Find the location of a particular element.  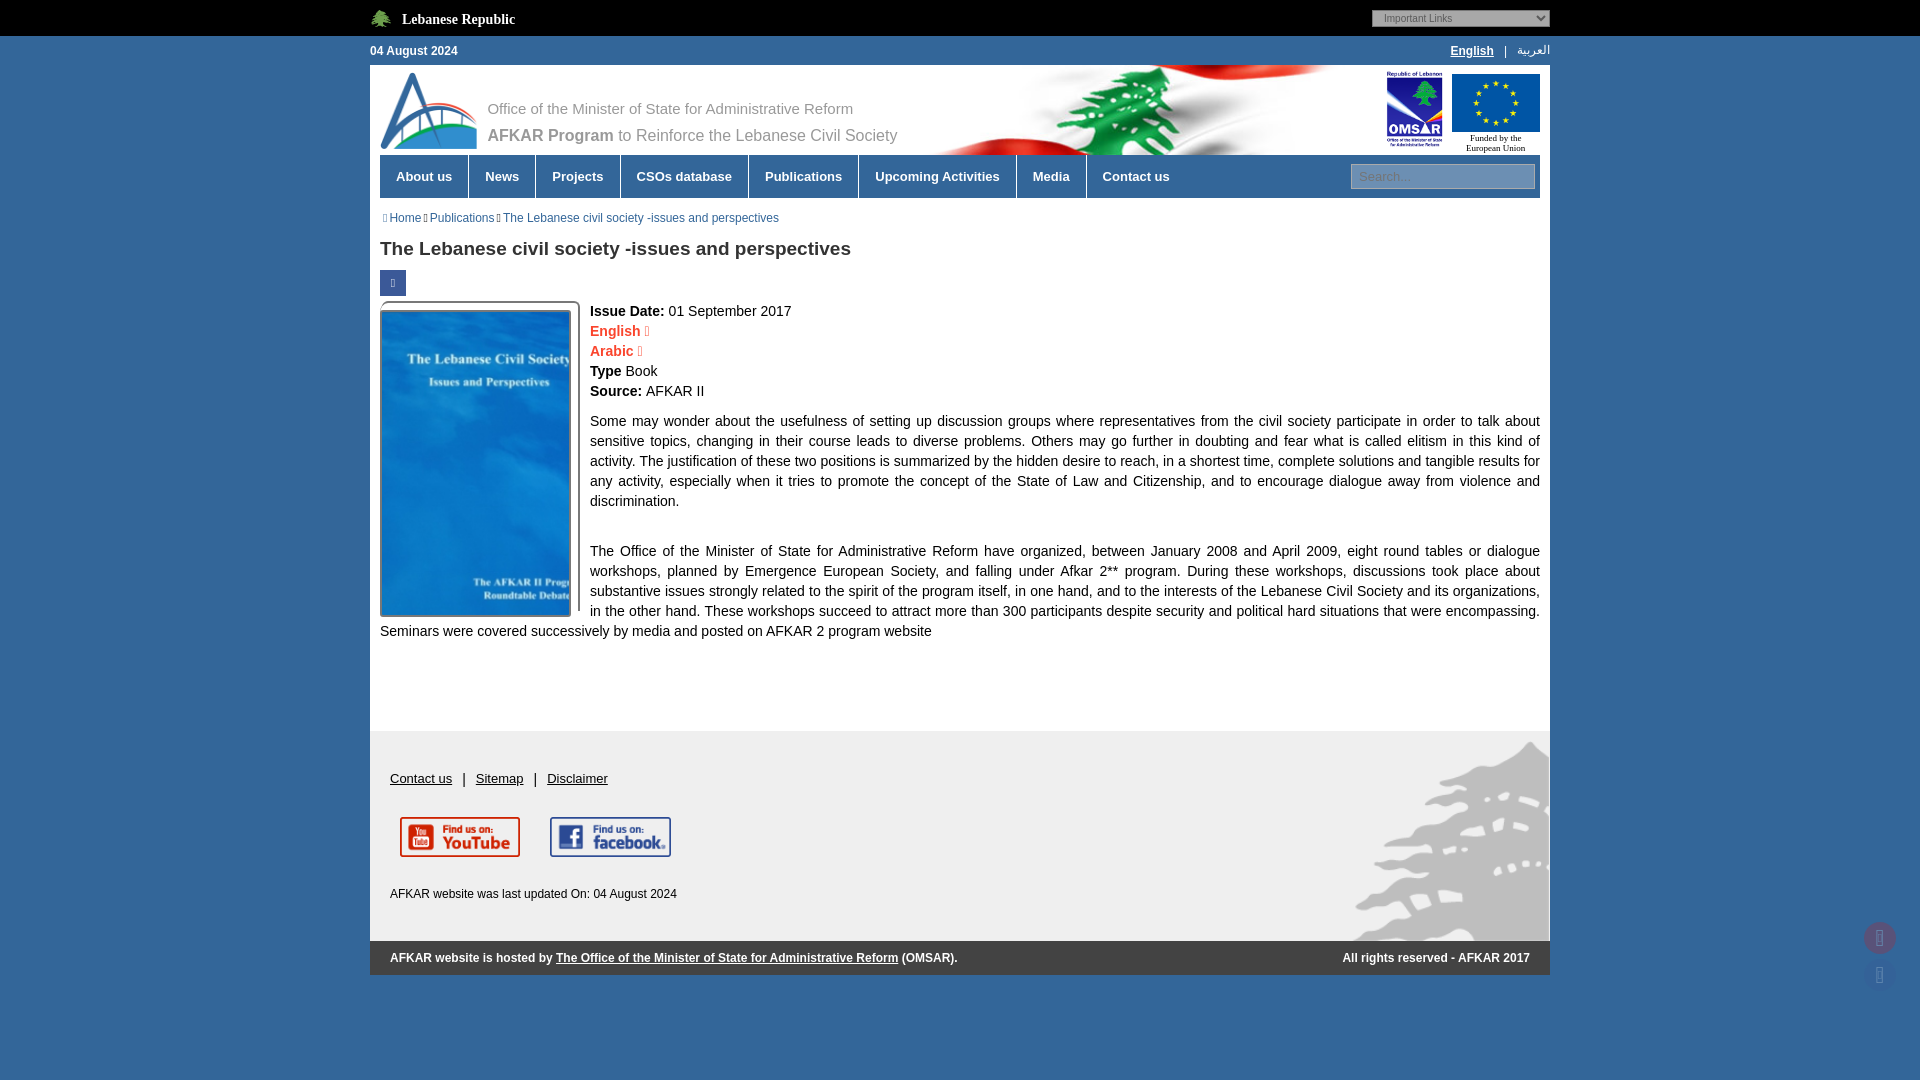

Home is located at coordinates (404, 217).